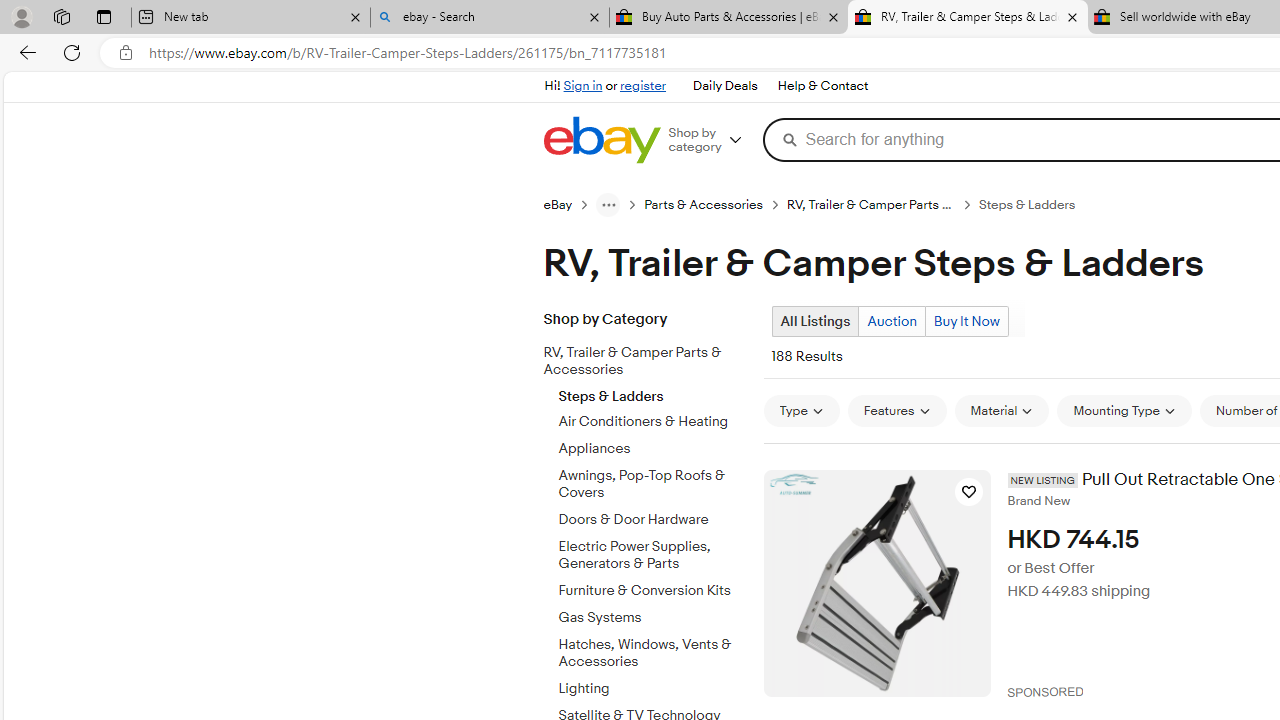 The image size is (1280, 720). Describe the element at coordinates (891, 321) in the screenshot. I see `Auction` at that location.